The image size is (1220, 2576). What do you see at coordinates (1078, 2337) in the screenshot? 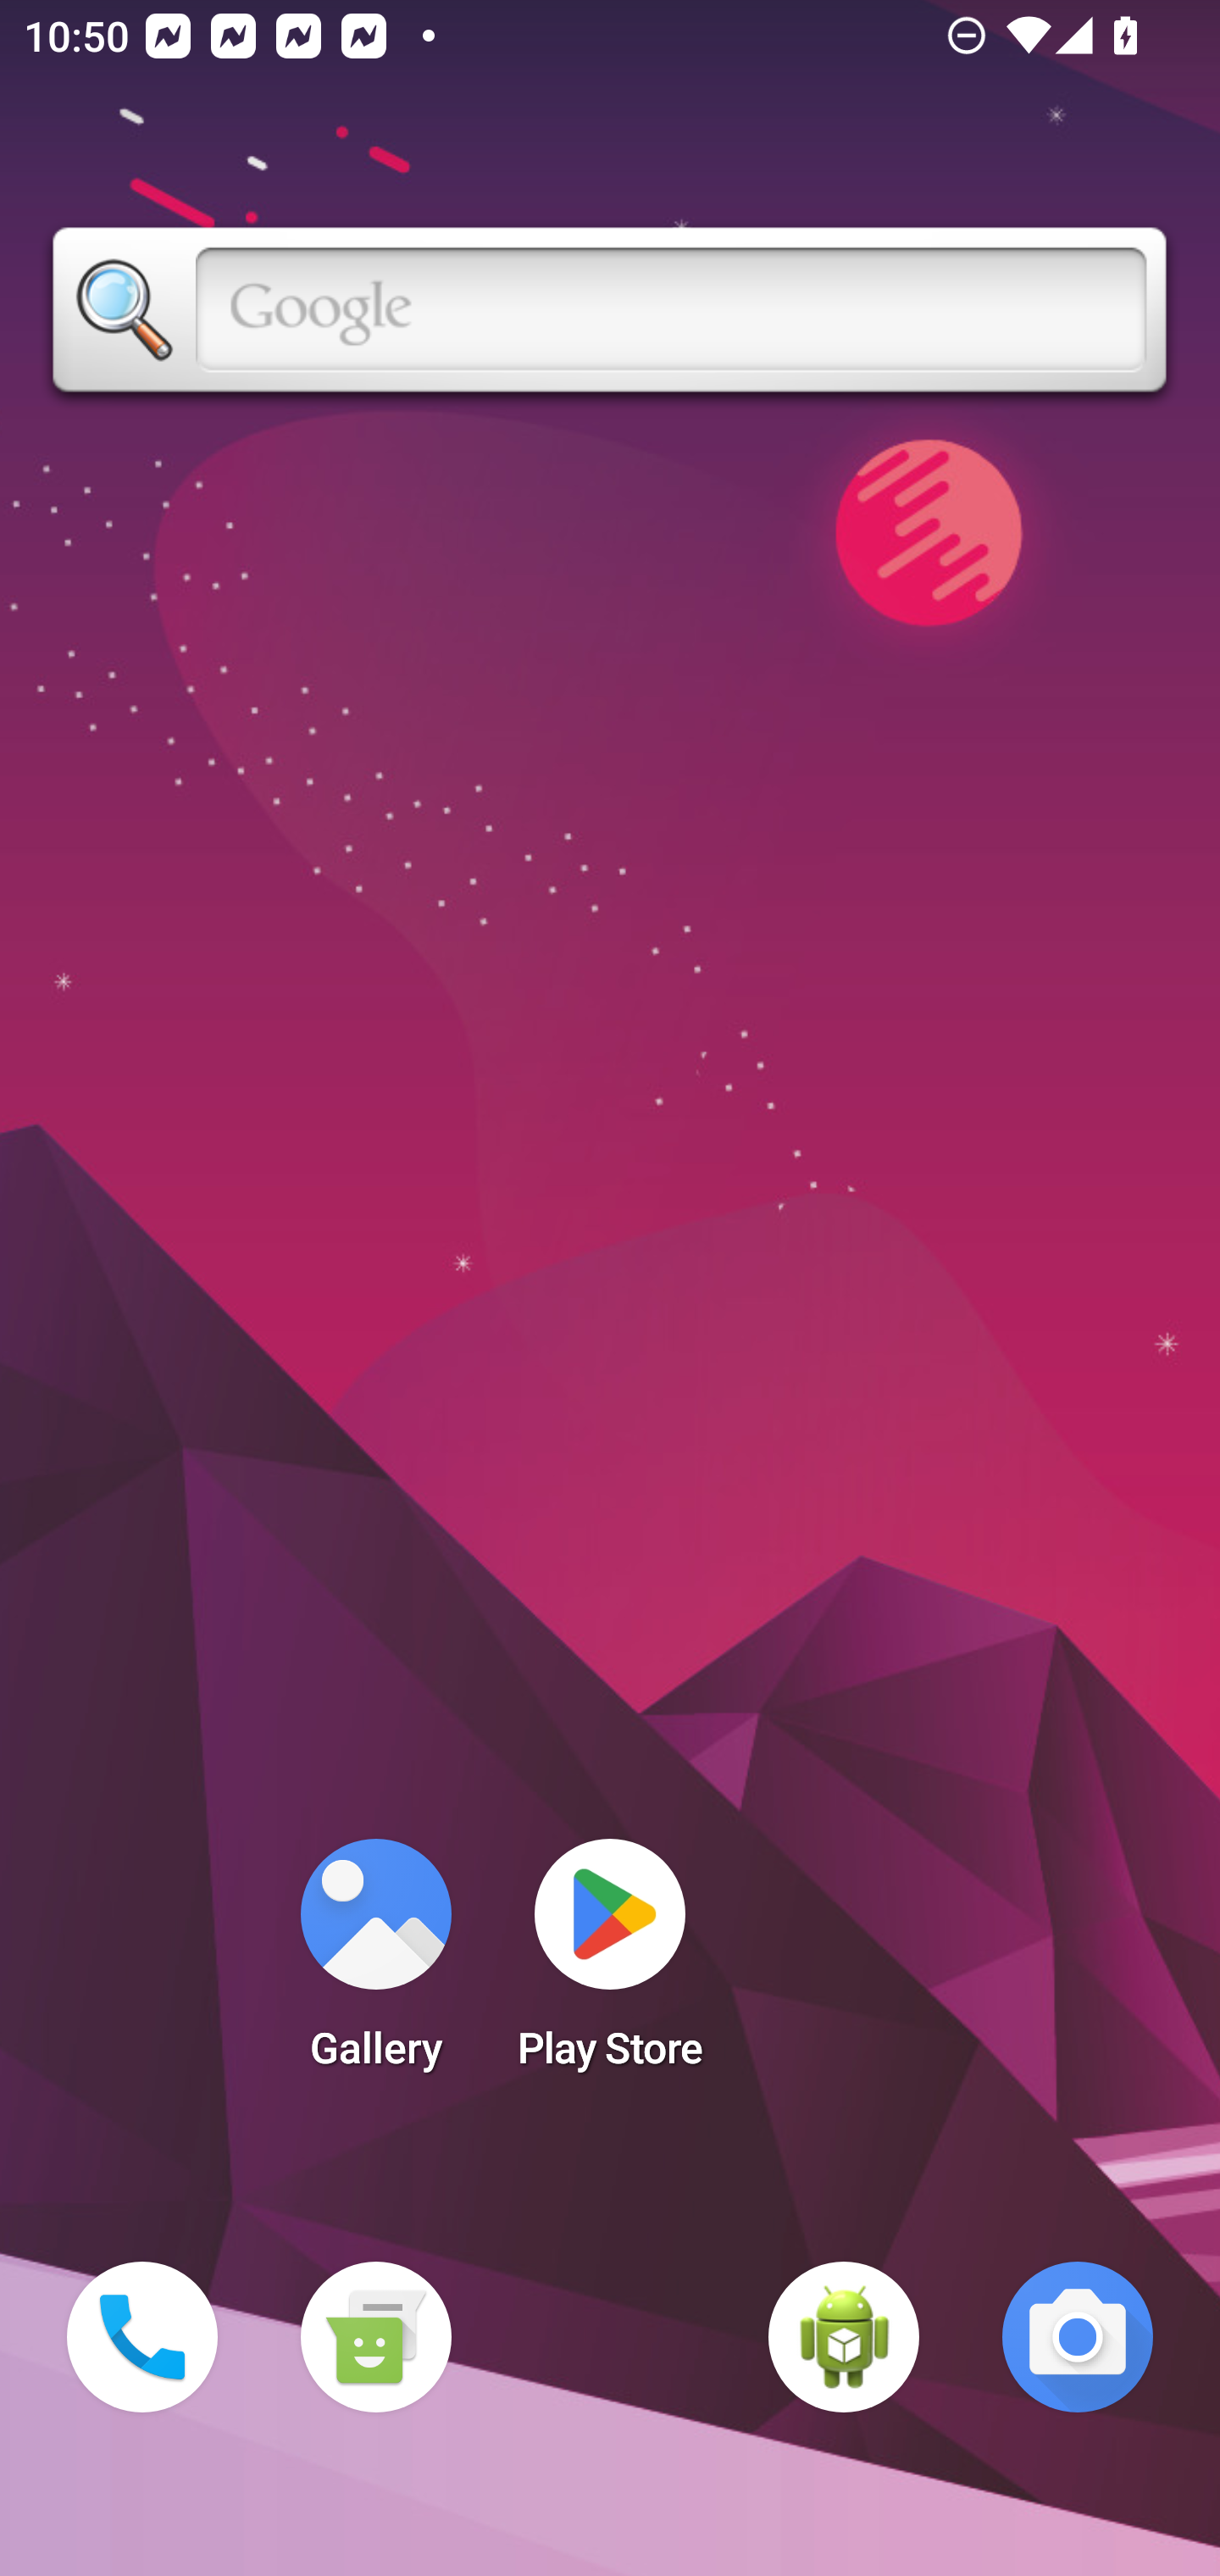
I see `Camera` at bounding box center [1078, 2337].